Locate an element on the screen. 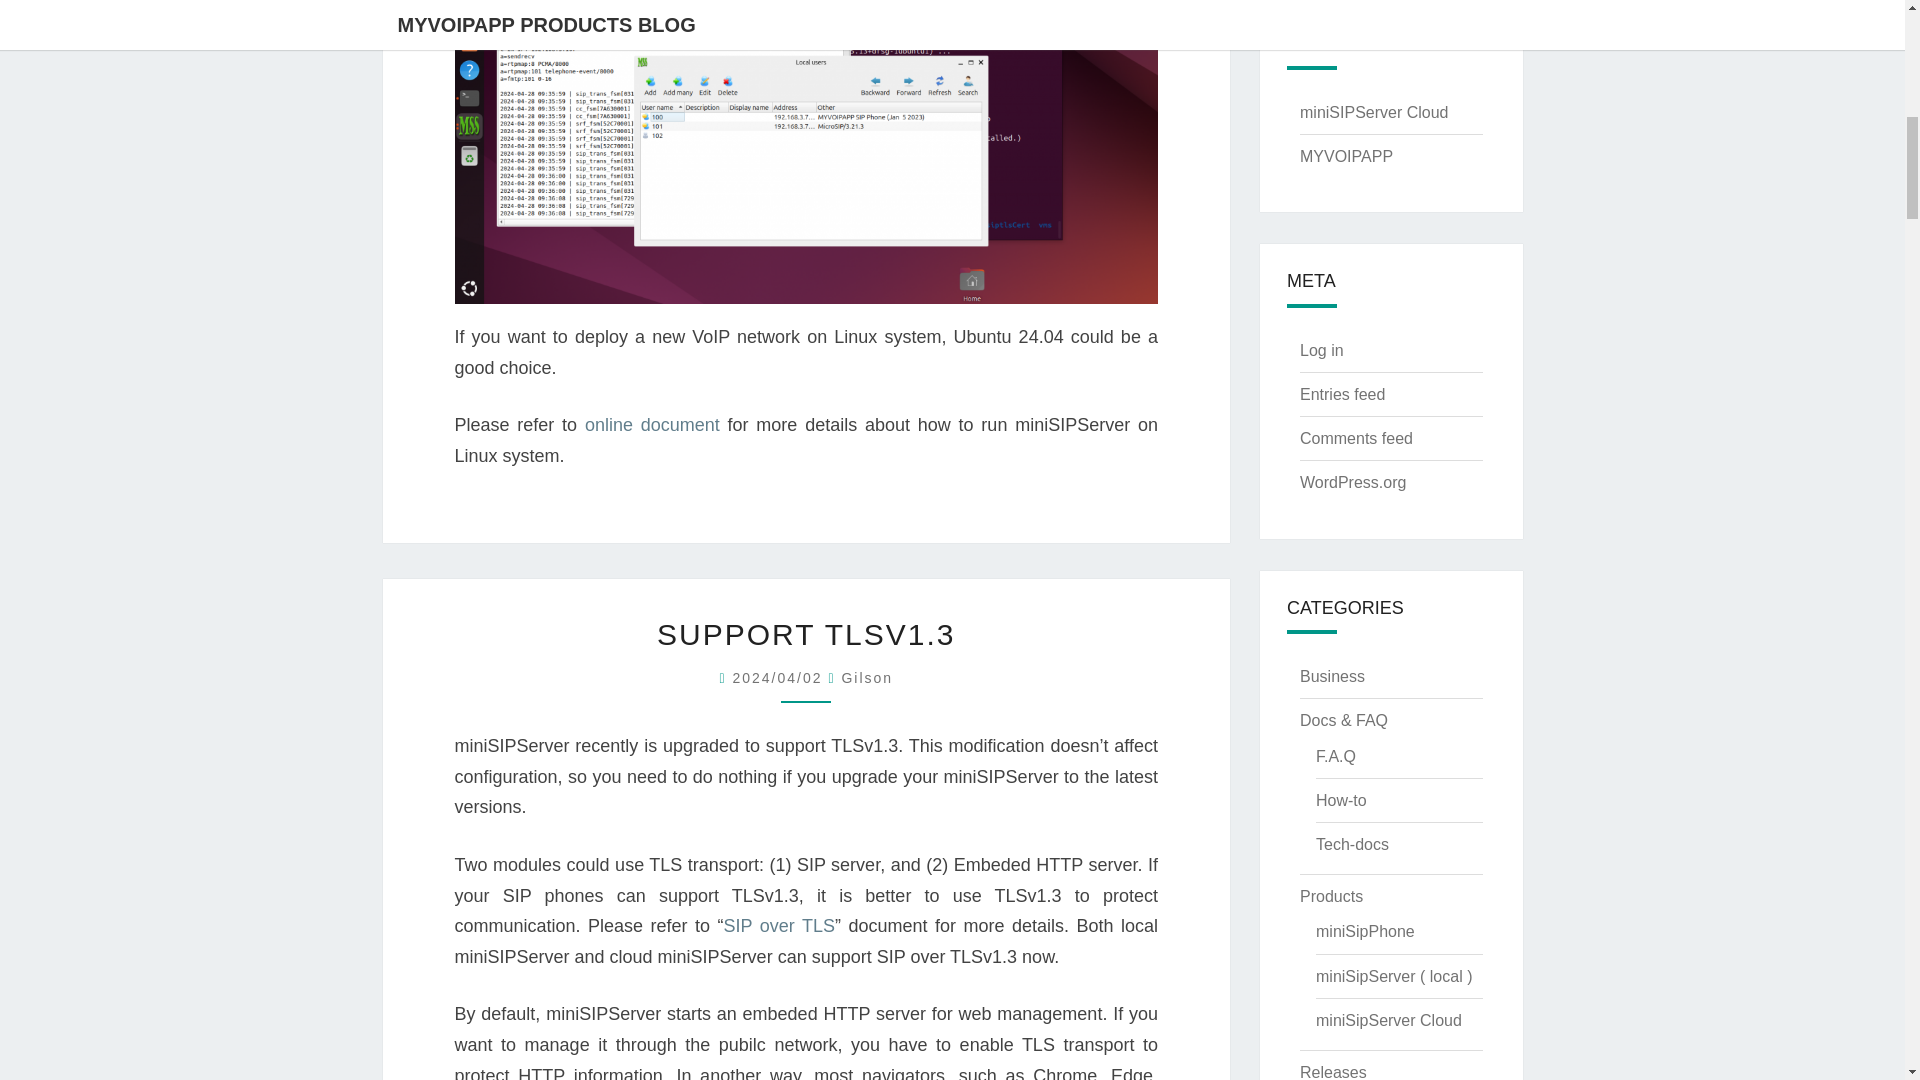 The height and width of the screenshot is (1080, 1920). online document is located at coordinates (648, 424).